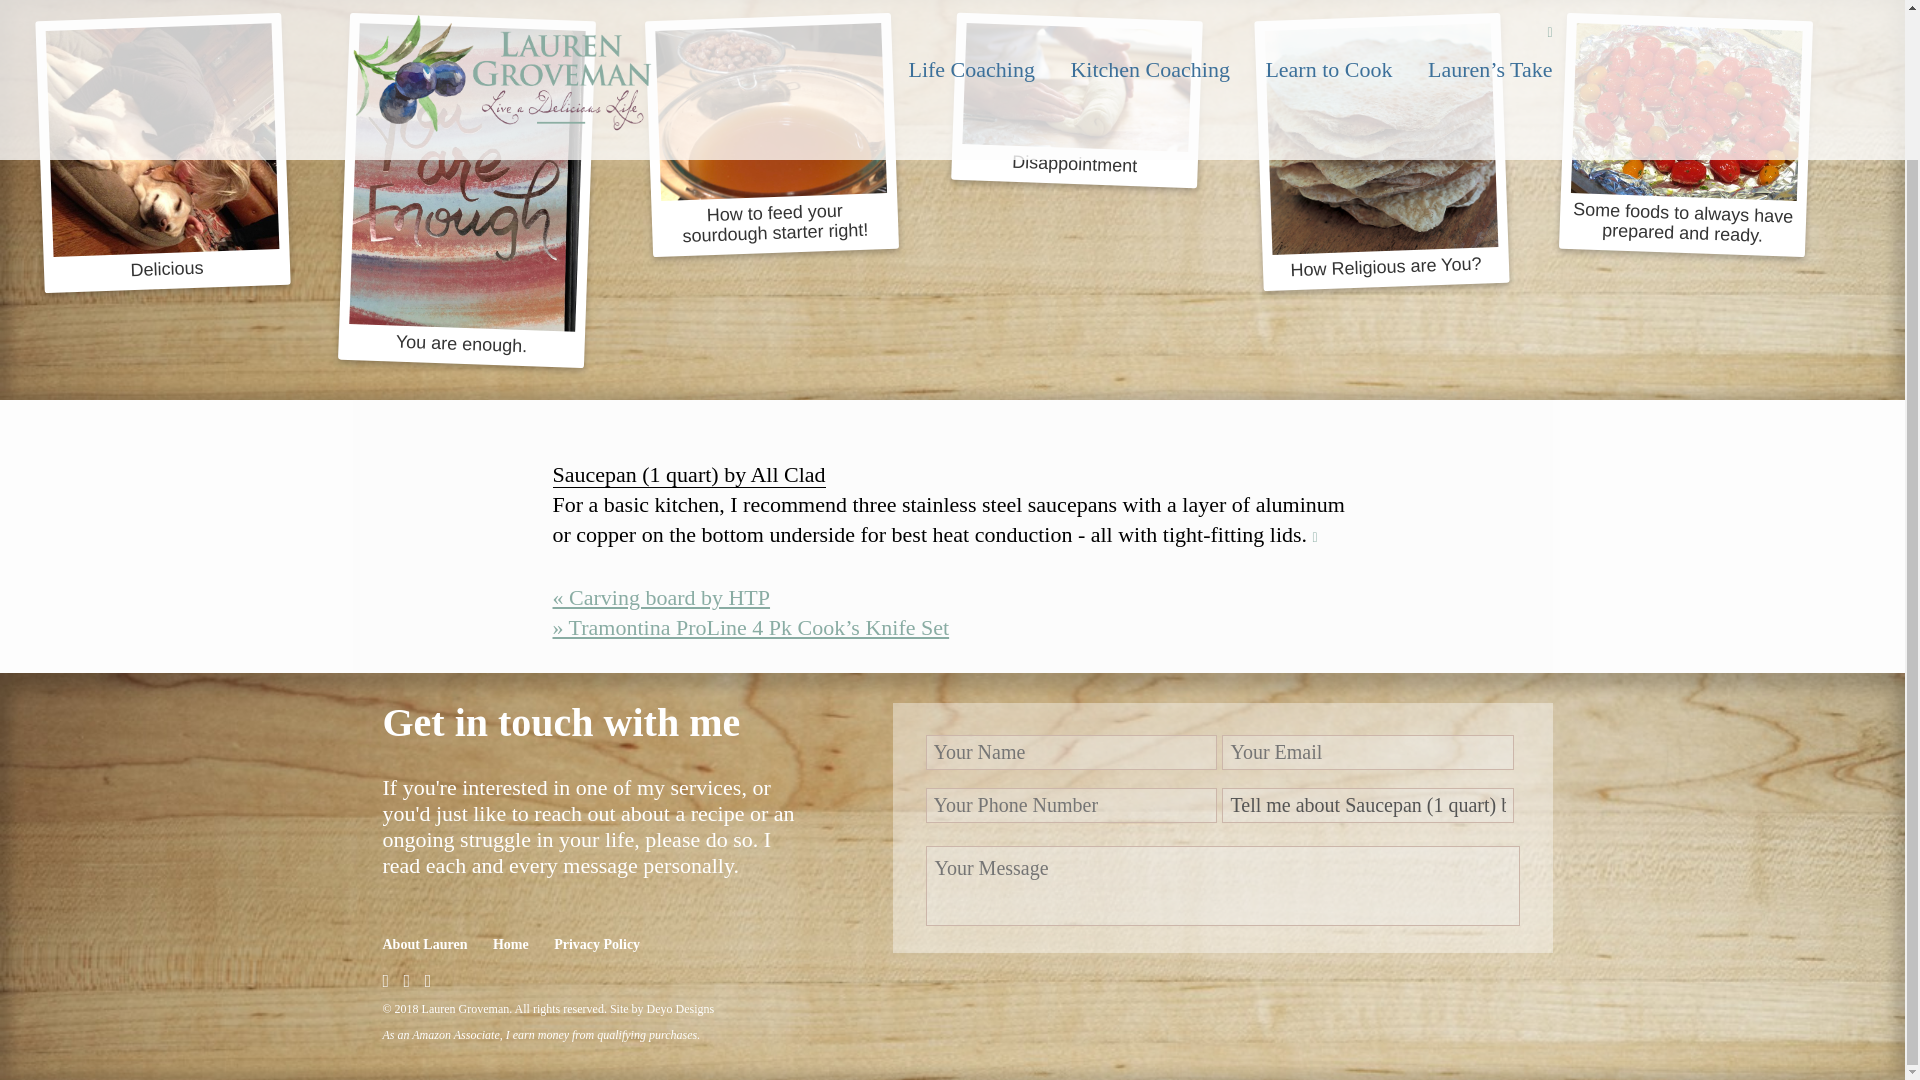 The width and height of the screenshot is (1920, 1080). Describe the element at coordinates (596, 944) in the screenshot. I see `Privacy Policy` at that location.